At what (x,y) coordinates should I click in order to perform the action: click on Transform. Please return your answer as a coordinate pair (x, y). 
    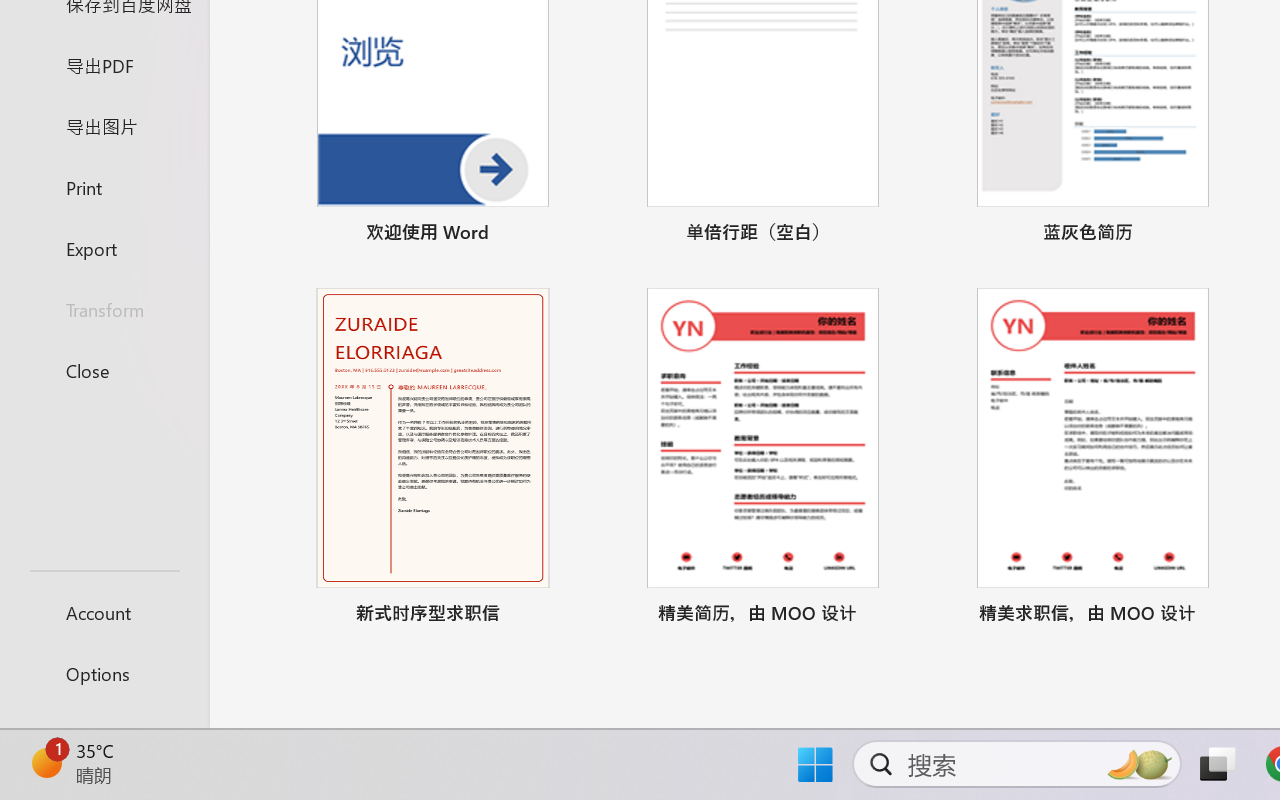
    Looking at the image, I should click on (104, 310).